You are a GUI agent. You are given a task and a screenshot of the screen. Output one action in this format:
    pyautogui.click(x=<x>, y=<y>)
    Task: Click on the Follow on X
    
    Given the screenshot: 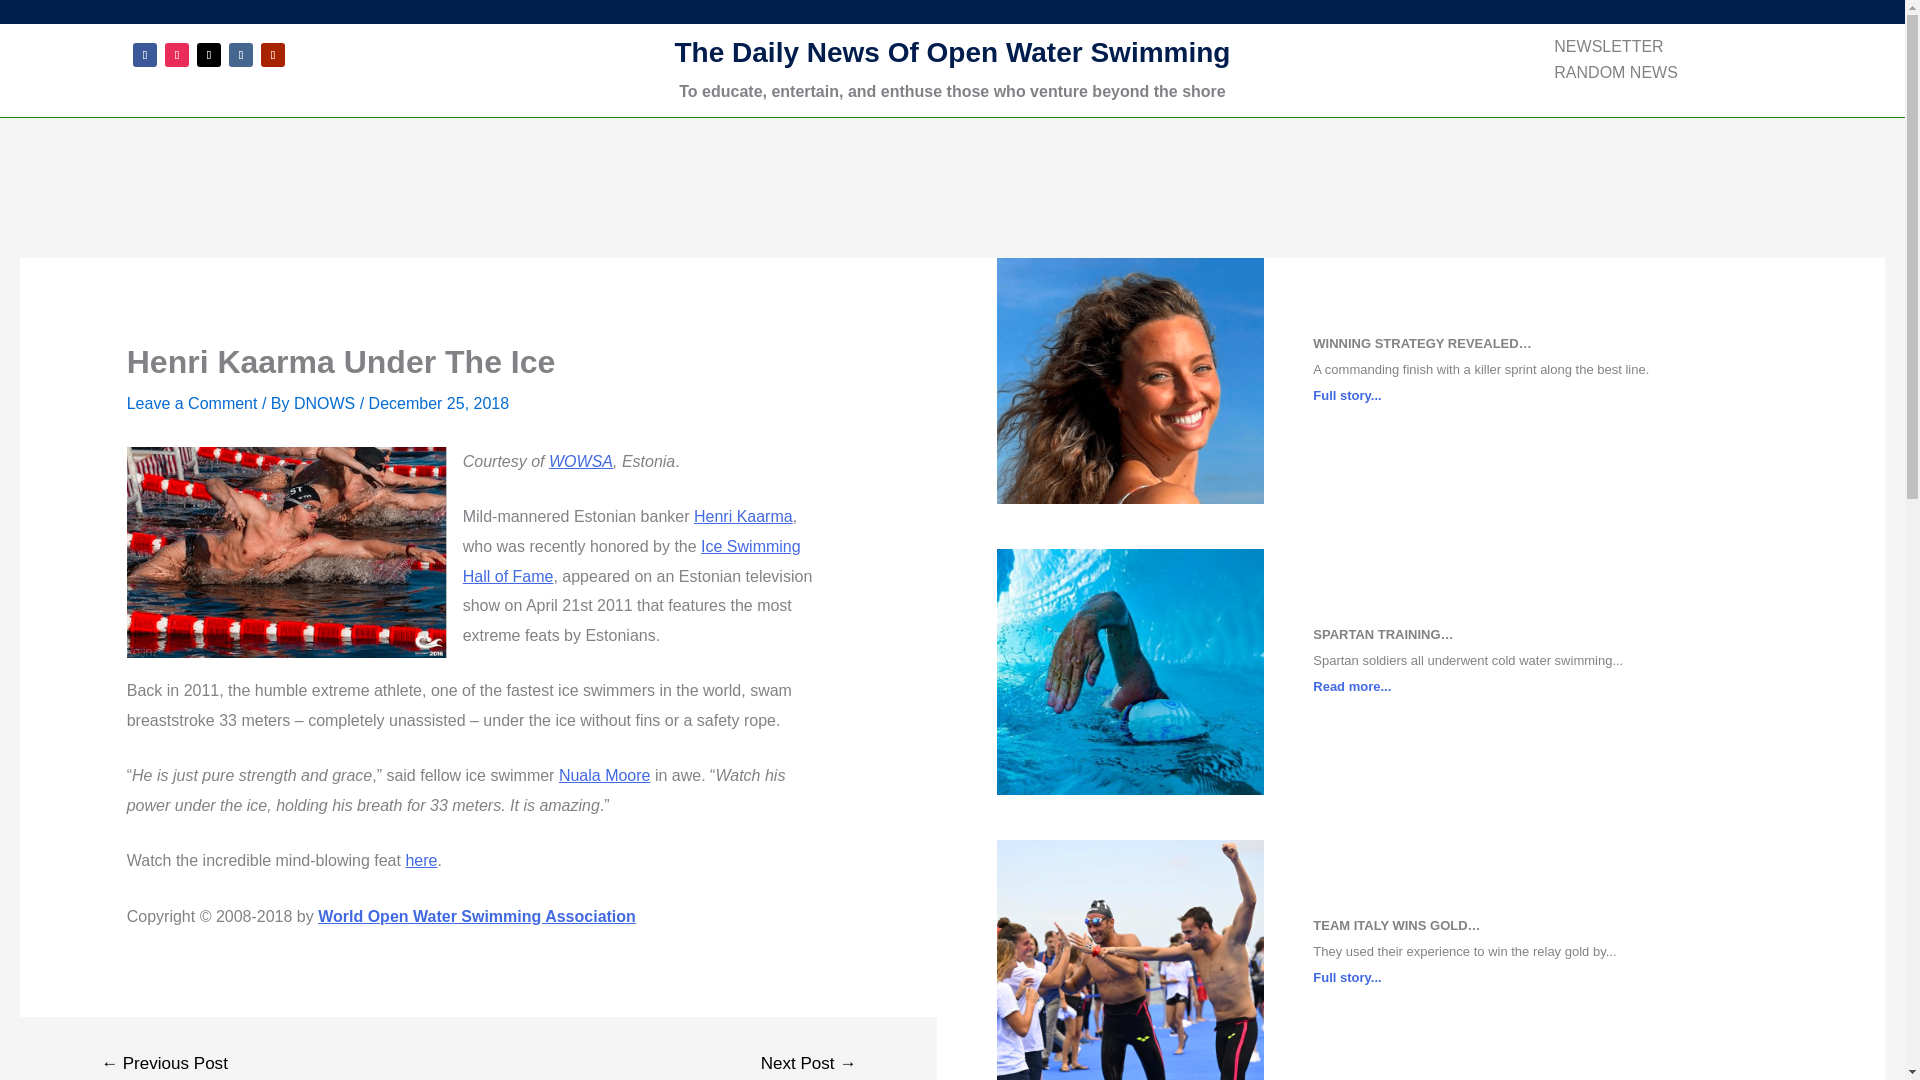 What is the action you would take?
    pyautogui.click(x=208, y=54)
    